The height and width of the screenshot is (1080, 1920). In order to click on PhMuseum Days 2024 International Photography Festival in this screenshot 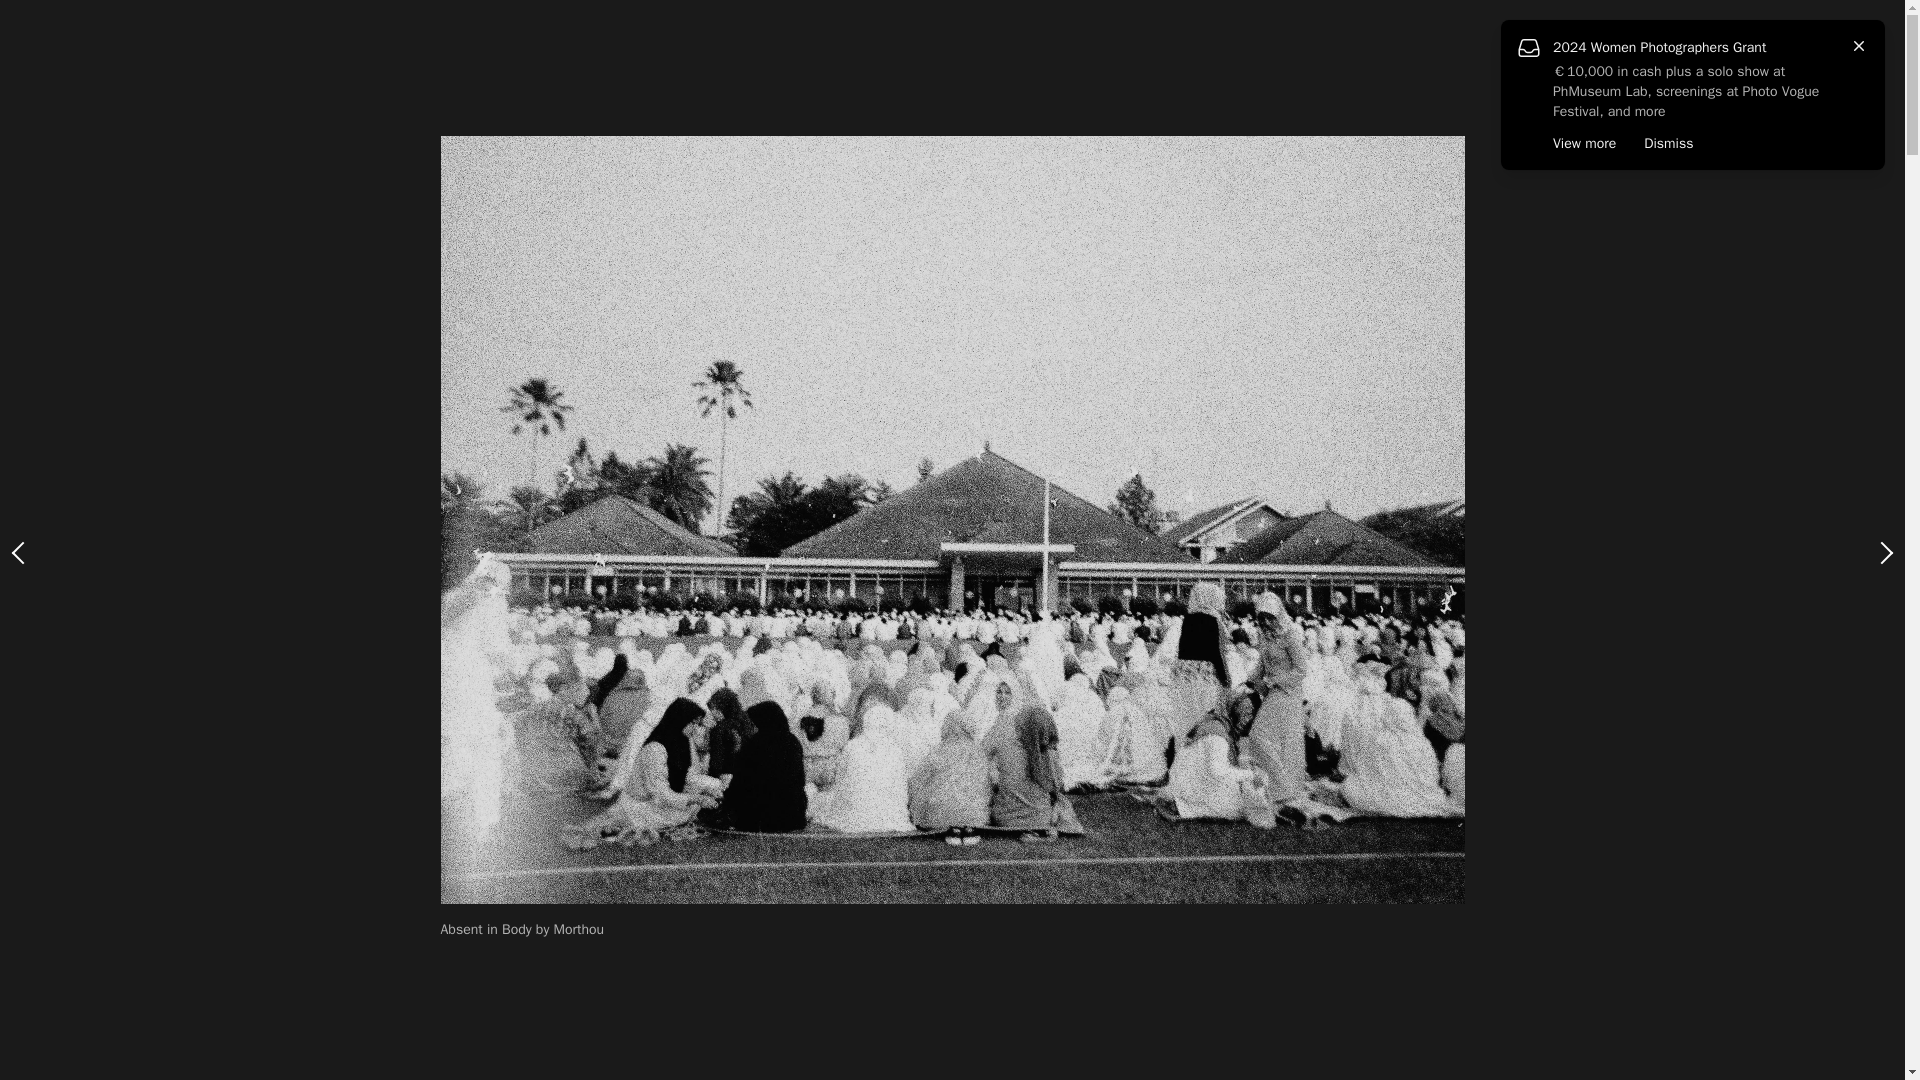, I will do `click(104, 840)`.